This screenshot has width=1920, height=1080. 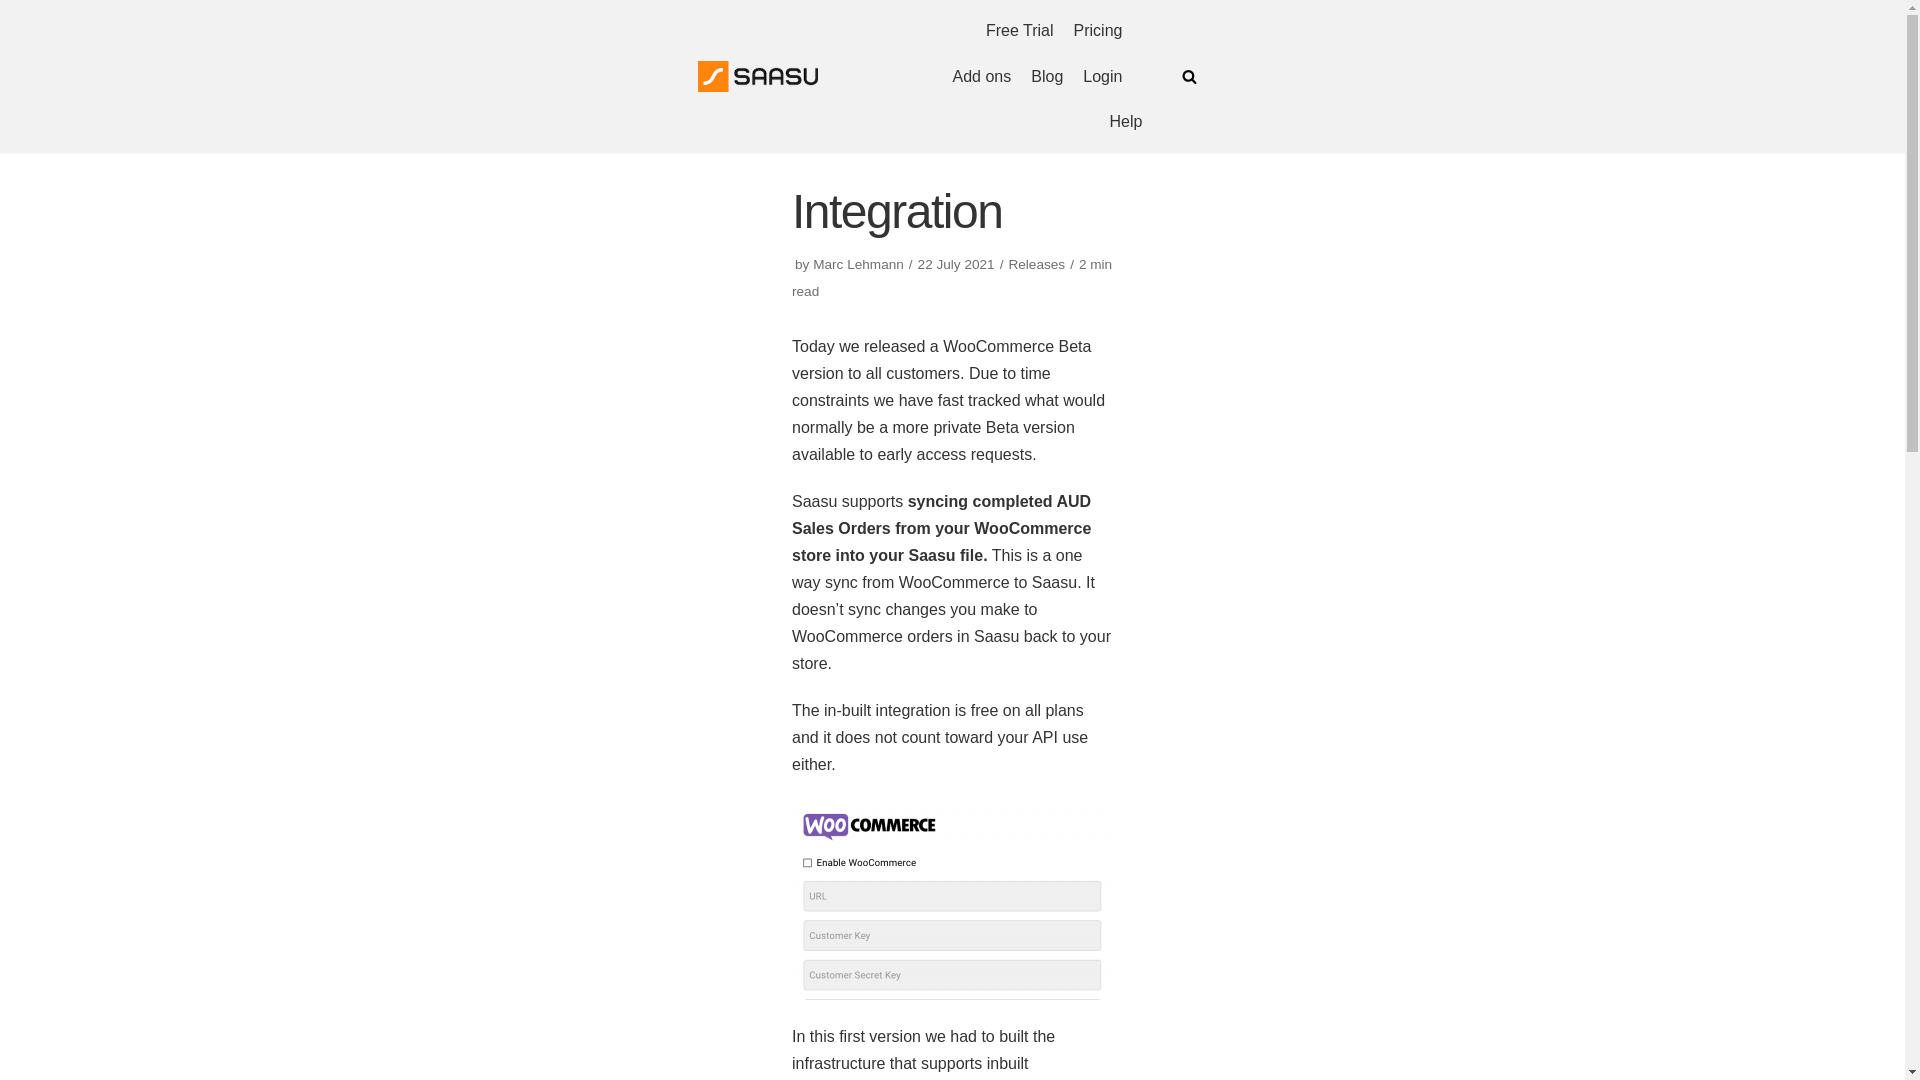 I want to click on Login, so click(x=1102, y=76).